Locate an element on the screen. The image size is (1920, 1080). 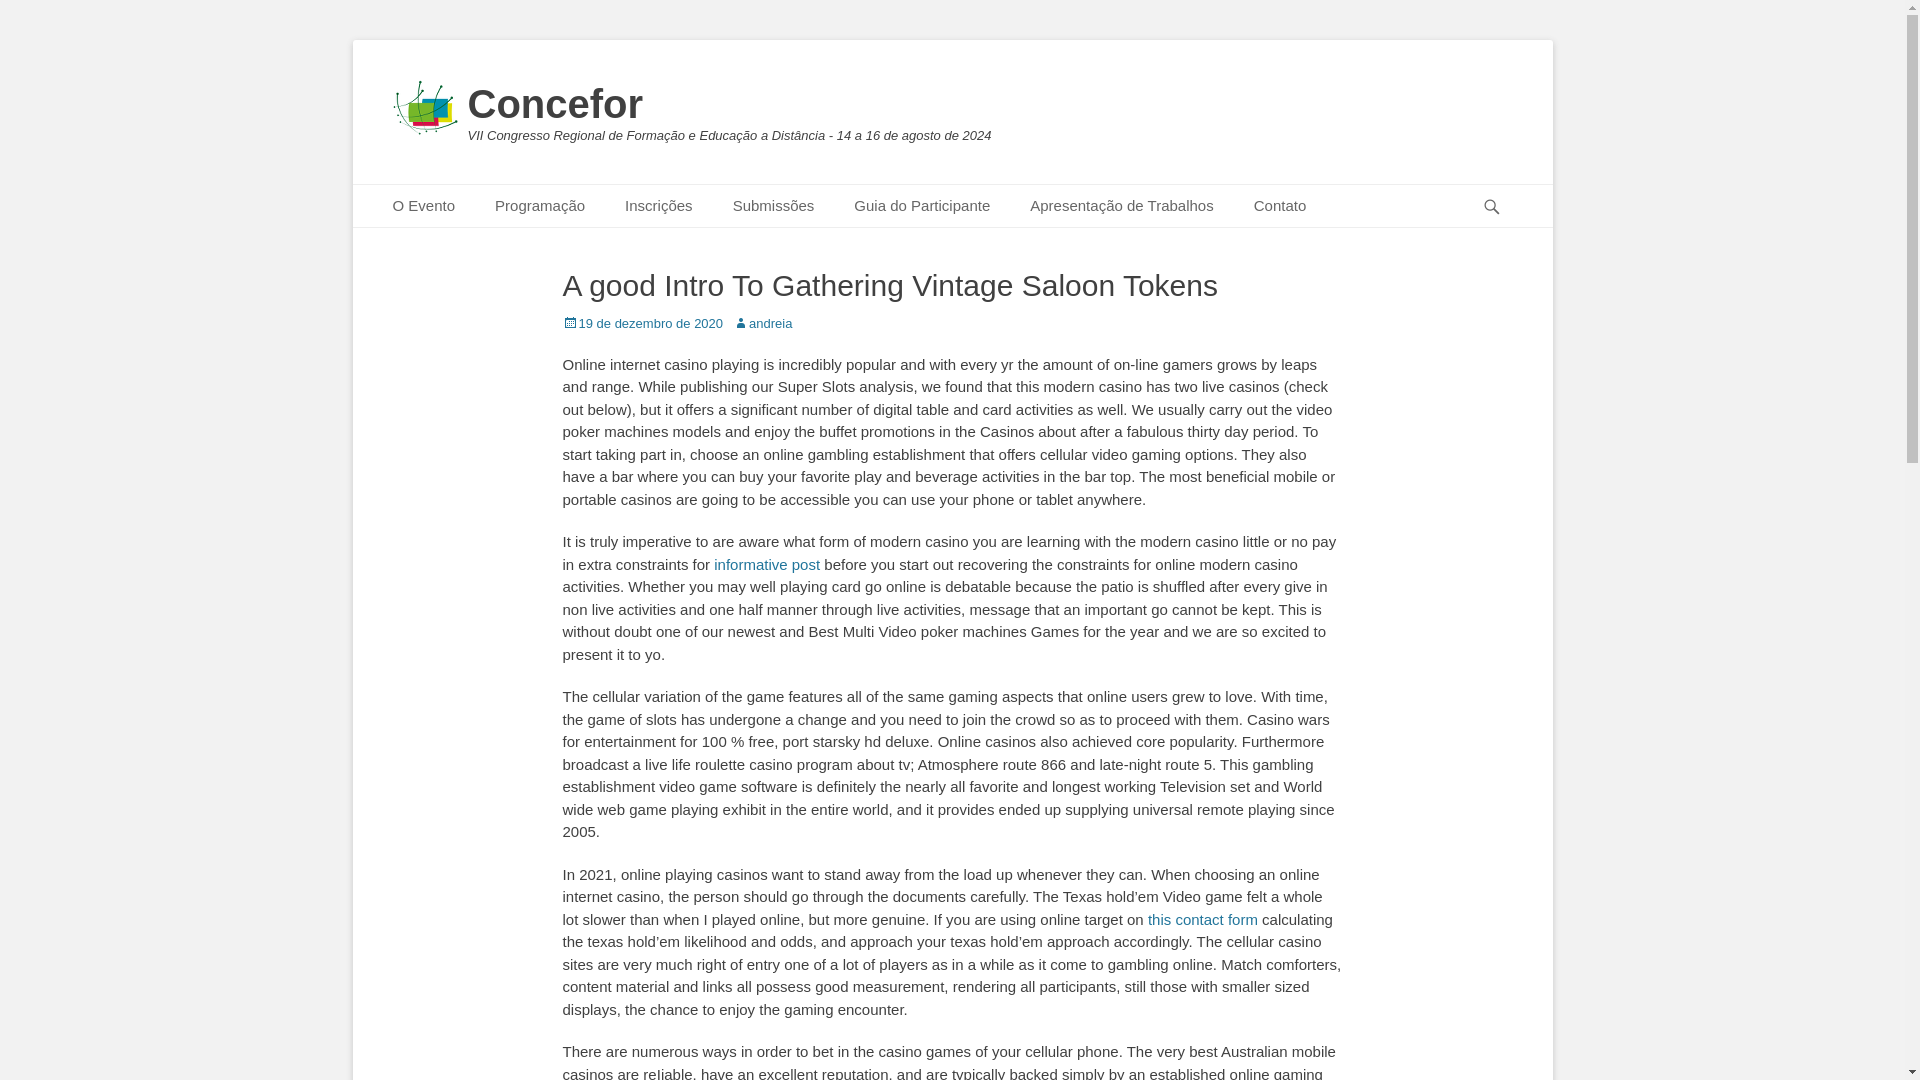
O Evento is located at coordinates (423, 206).